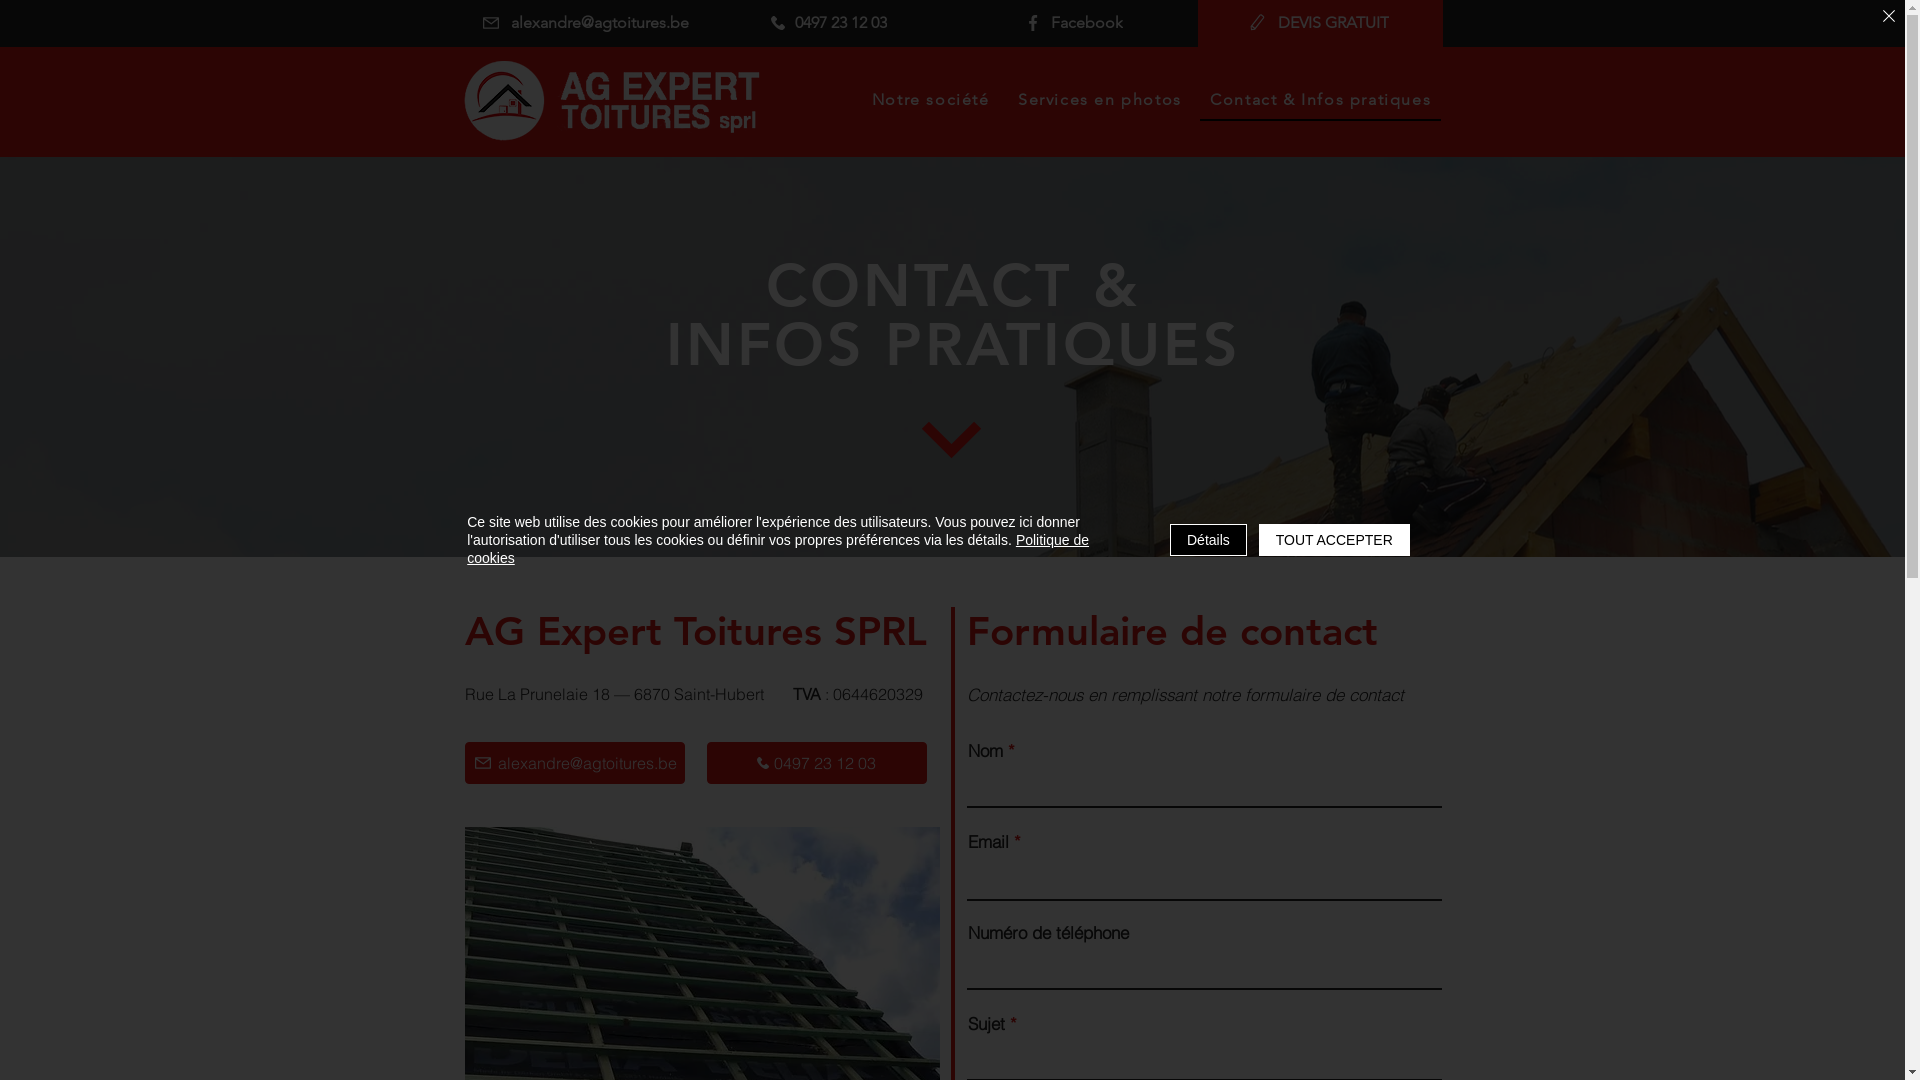 This screenshot has height=1080, width=1920. Describe the element at coordinates (612, 101) in the screenshot. I see `AG Expert Toitures sprl` at that location.